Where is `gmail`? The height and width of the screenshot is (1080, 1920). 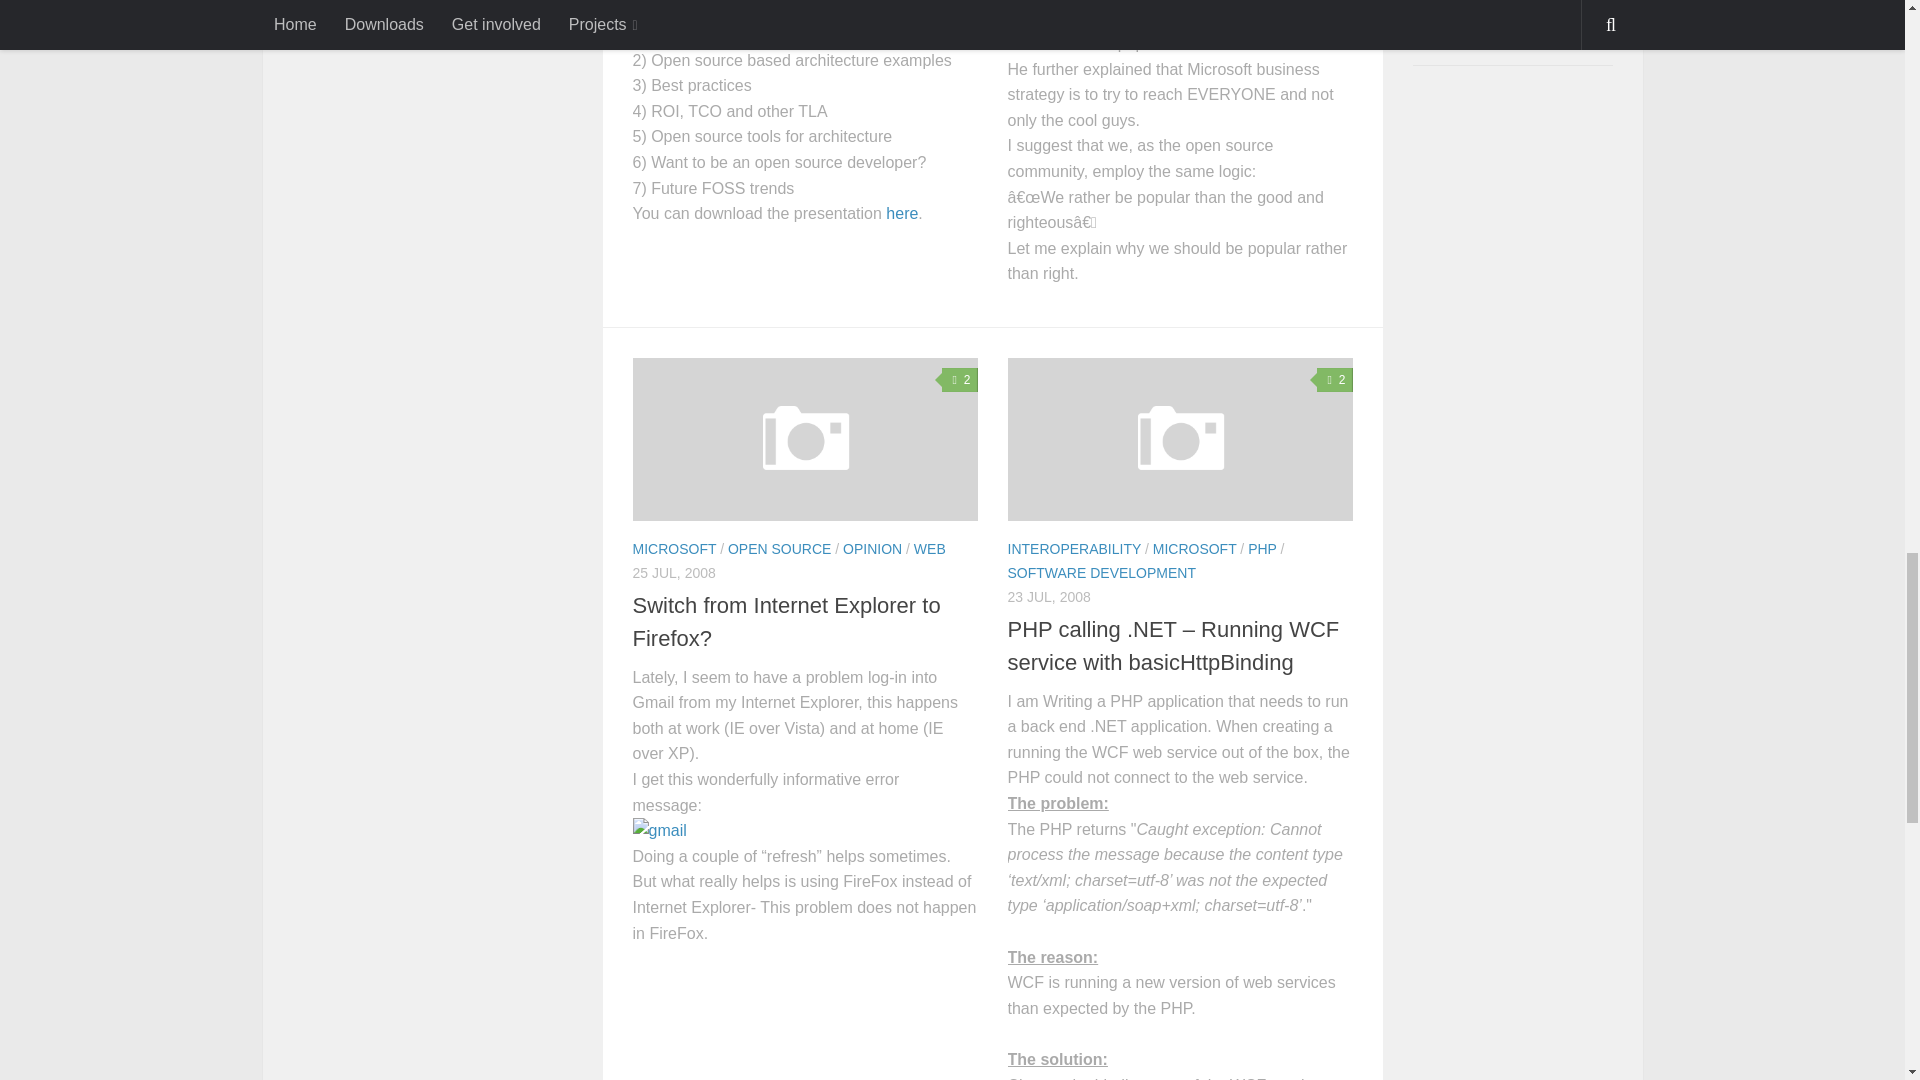 gmail is located at coordinates (658, 830).